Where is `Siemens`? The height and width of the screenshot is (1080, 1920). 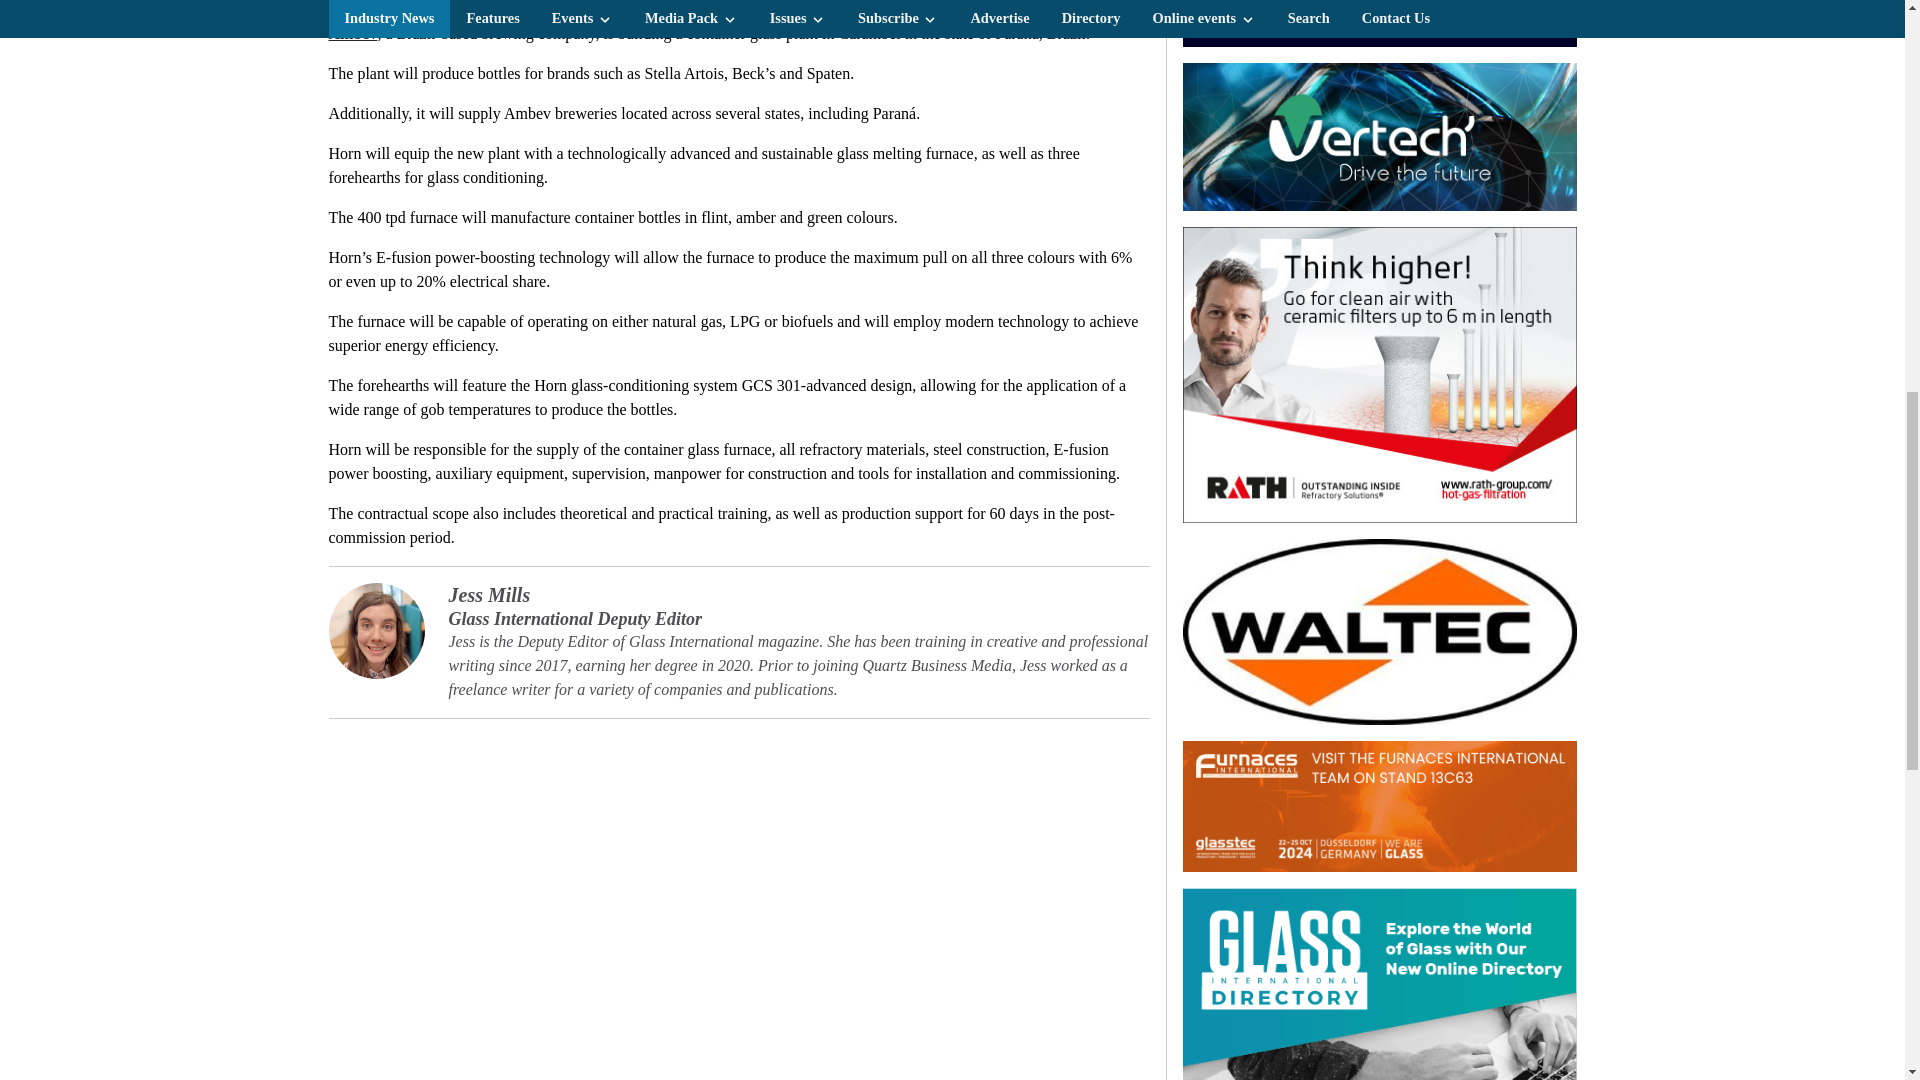 Siemens is located at coordinates (1379, 24).